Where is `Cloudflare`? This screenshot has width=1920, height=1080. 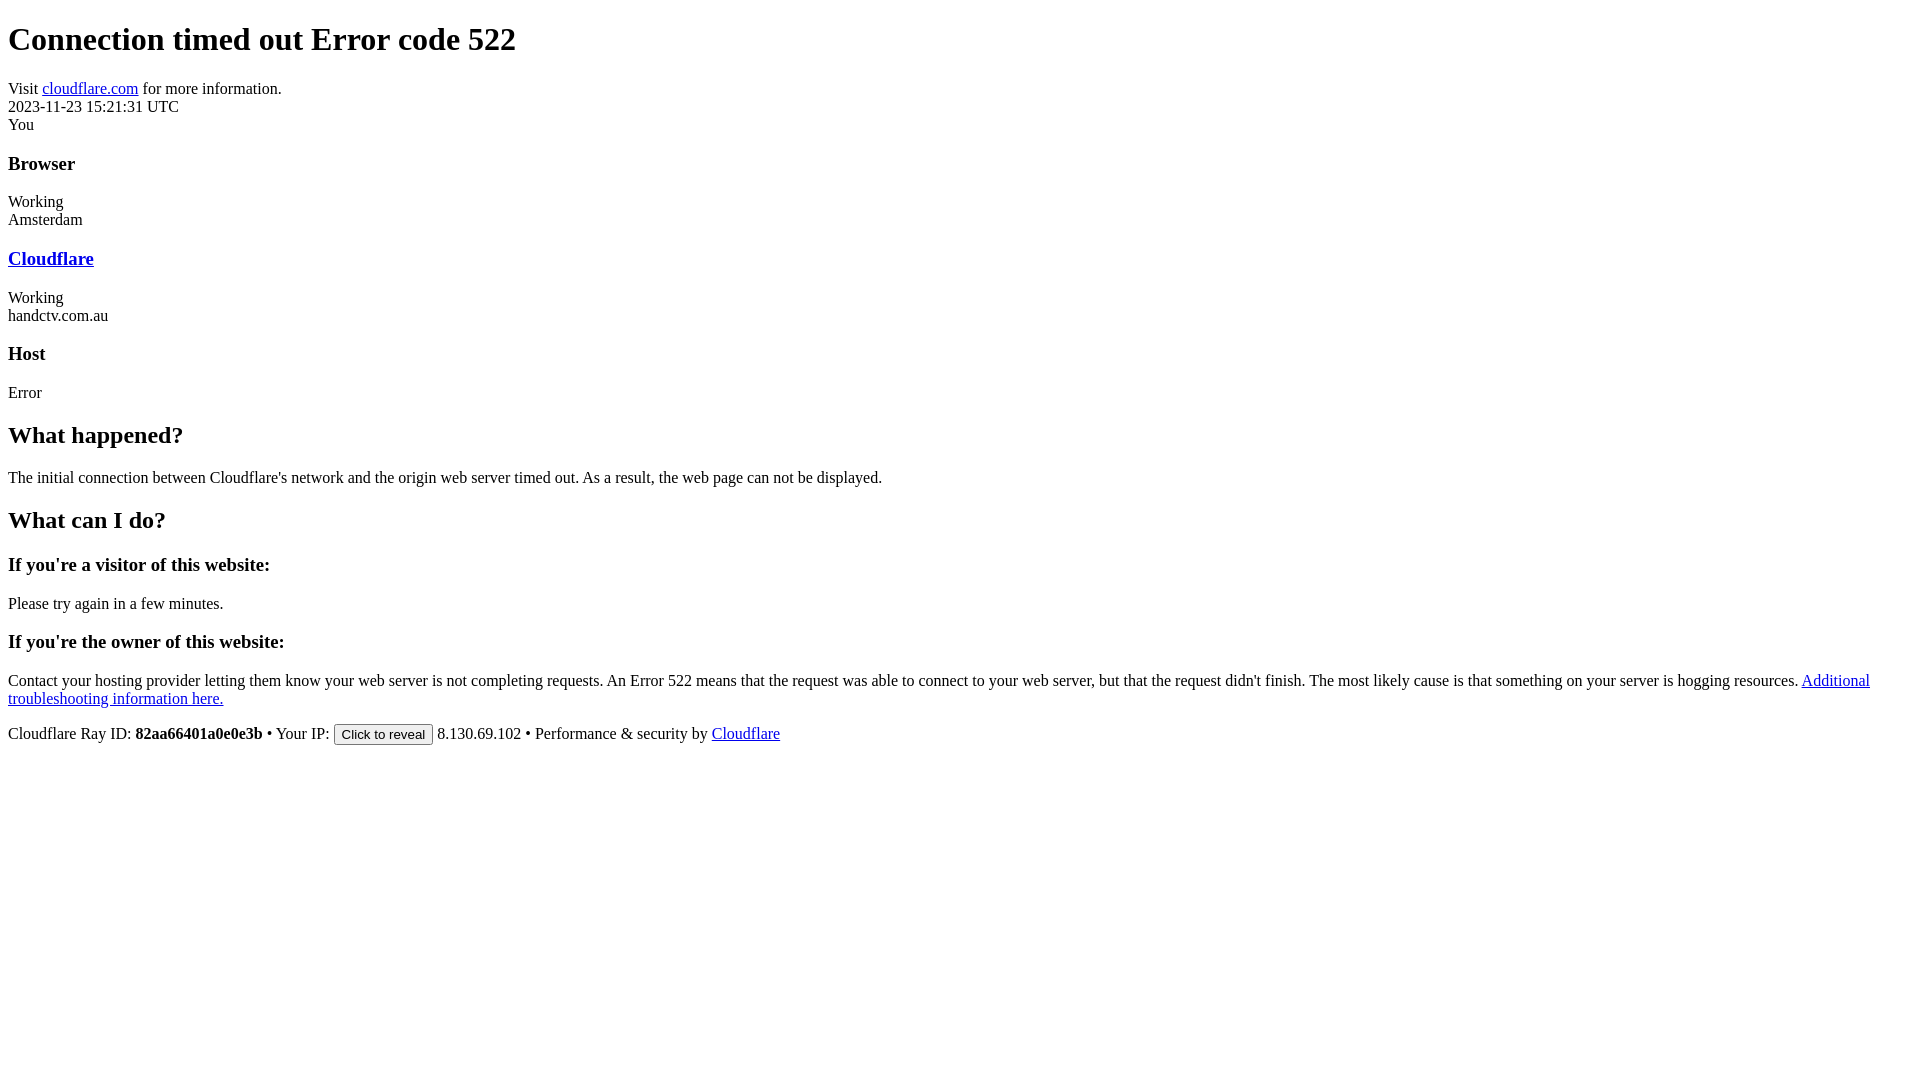 Cloudflare is located at coordinates (51, 258).